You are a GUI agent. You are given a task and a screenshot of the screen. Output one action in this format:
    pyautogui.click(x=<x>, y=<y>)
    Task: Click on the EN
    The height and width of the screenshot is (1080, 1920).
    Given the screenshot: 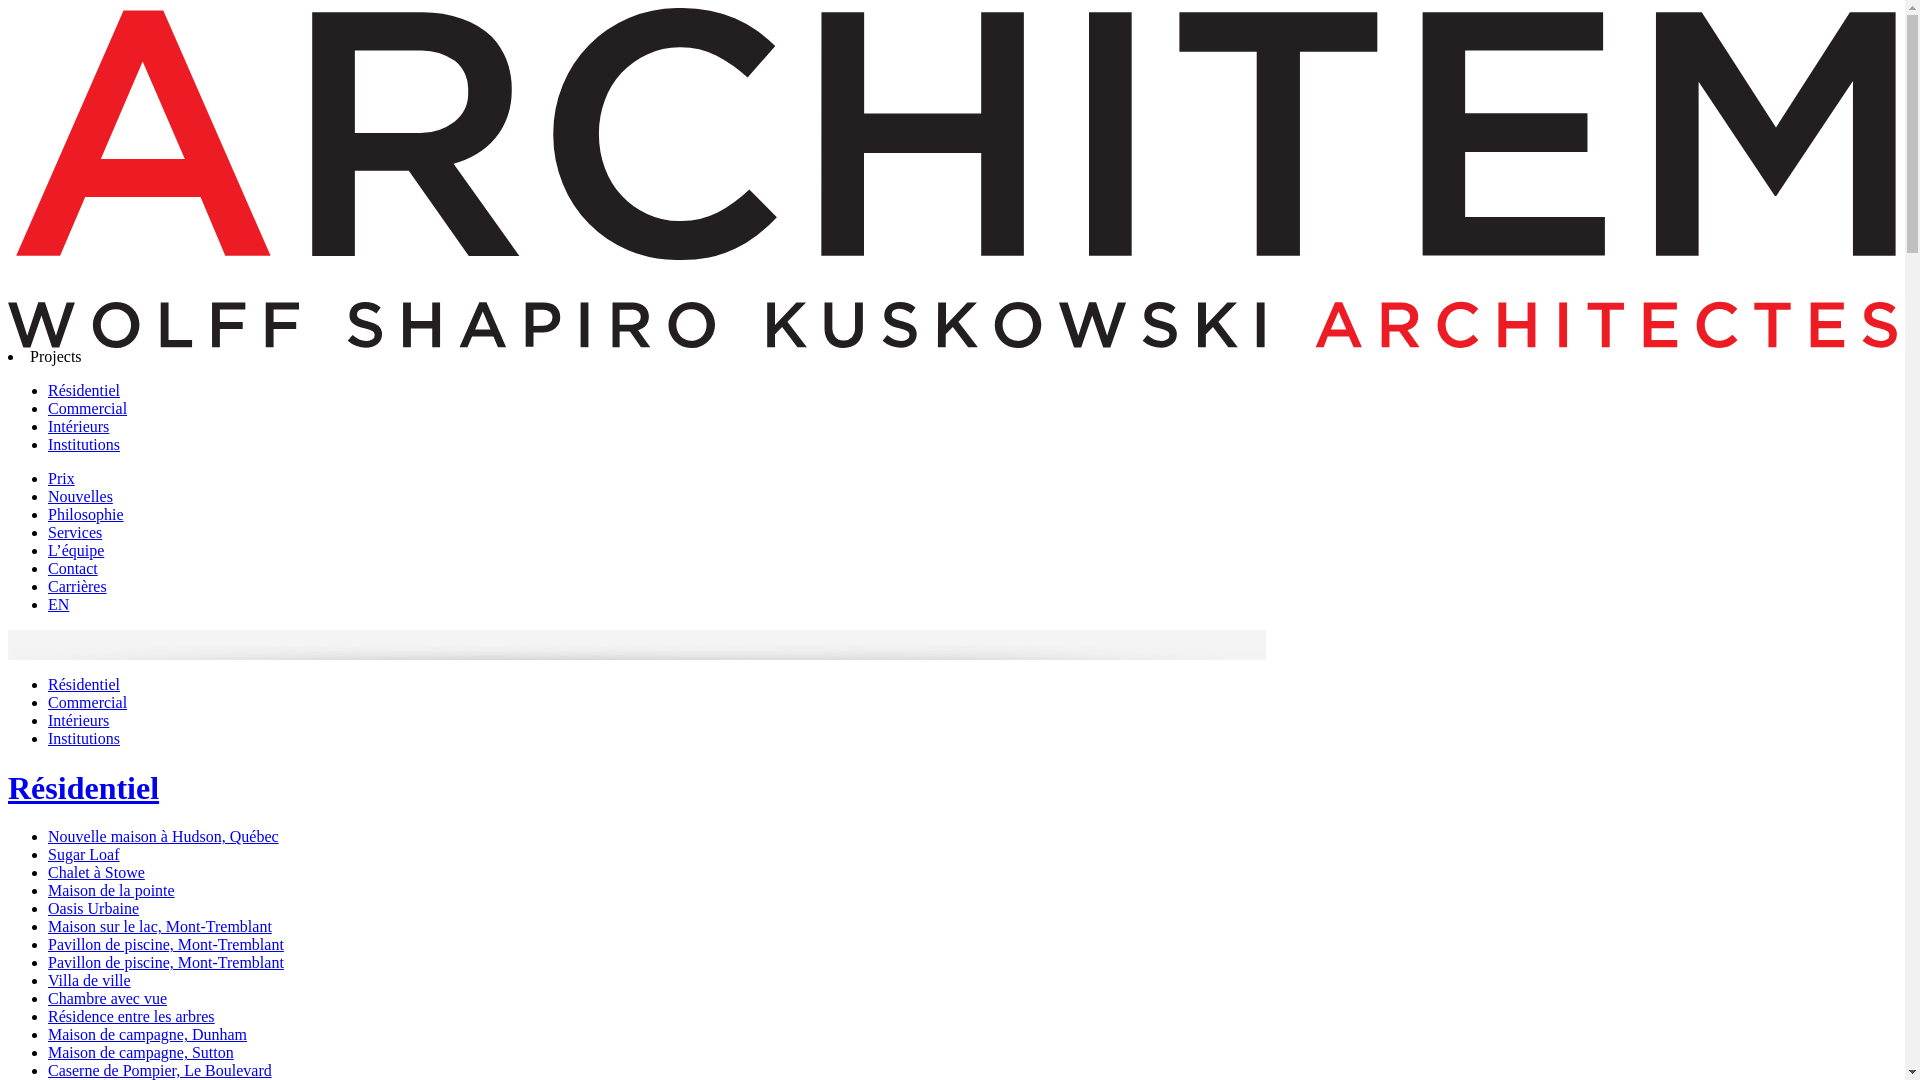 What is the action you would take?
    pyautogui.click(x=58, y=604)
    